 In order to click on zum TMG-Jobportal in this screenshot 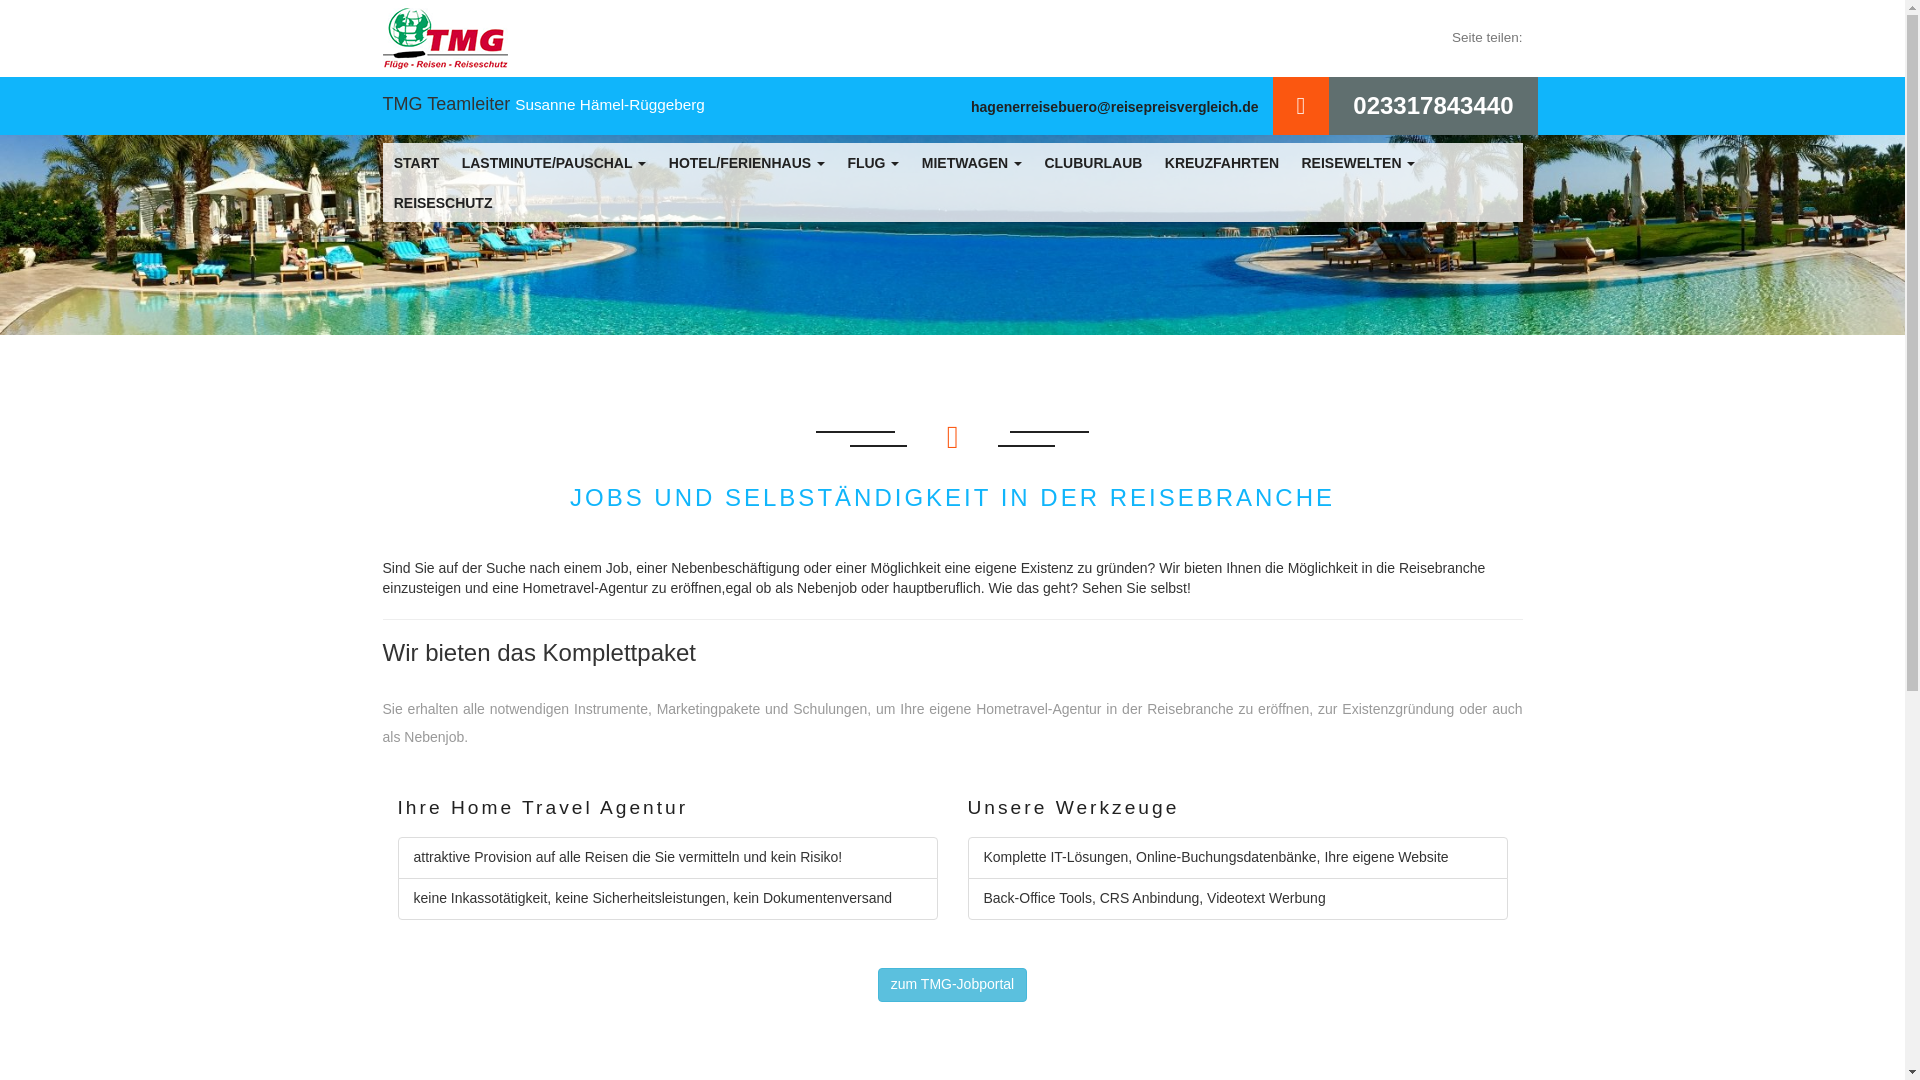, I will do `click(952, 984)`.